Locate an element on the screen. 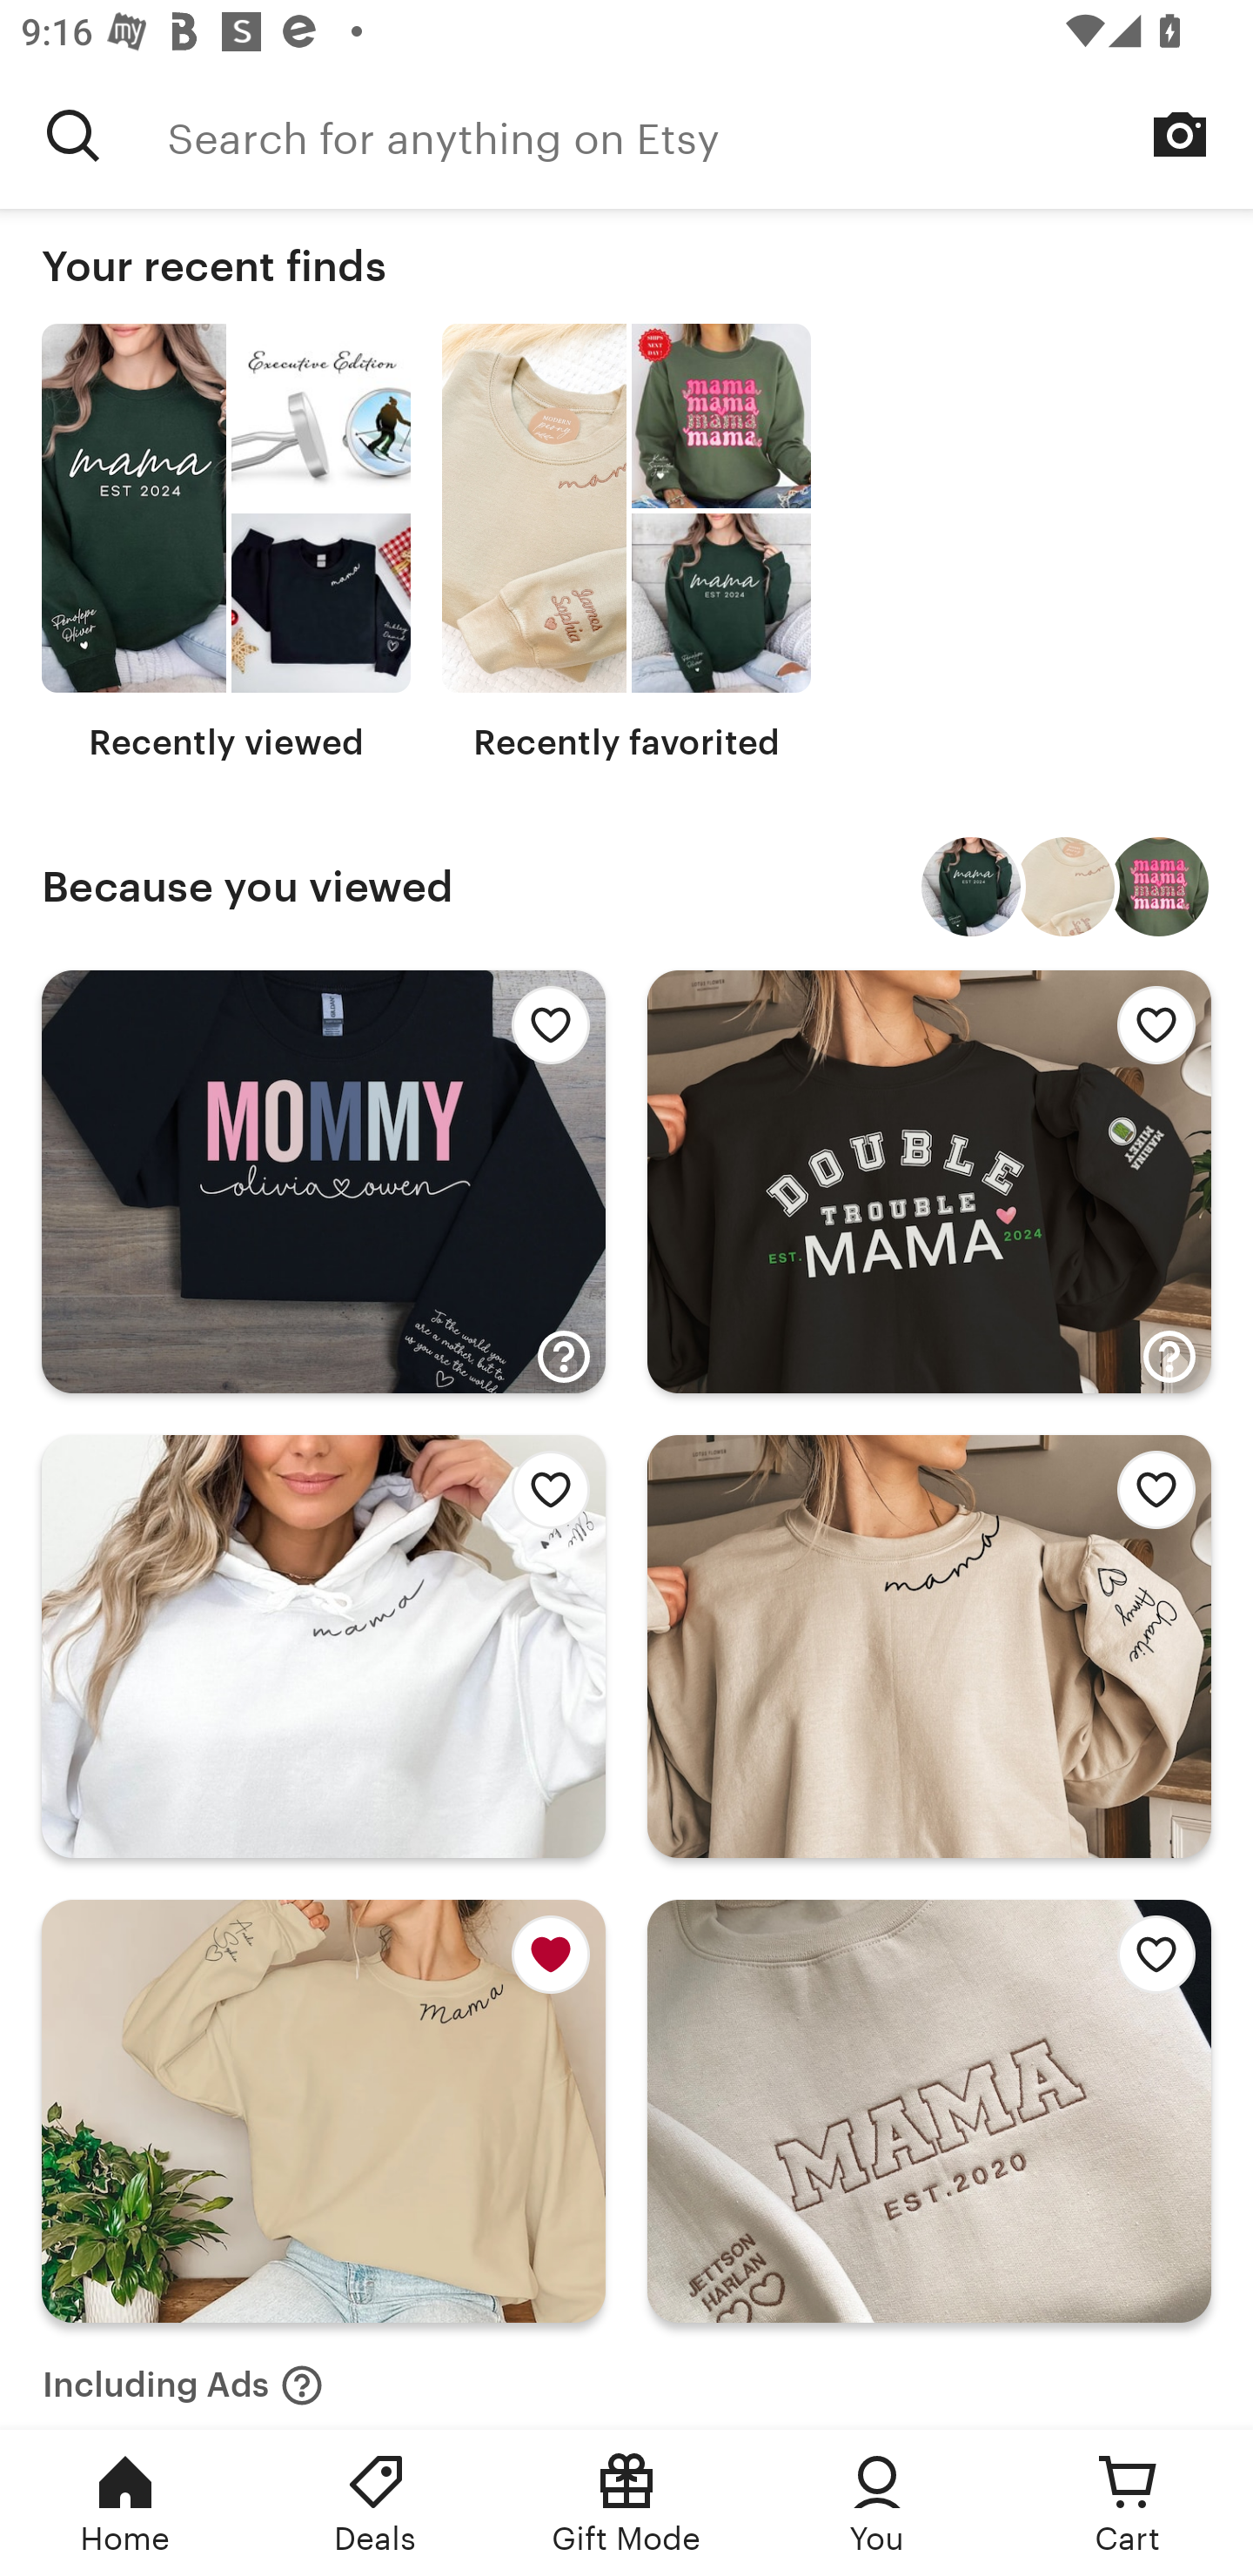  Cart is located at coordinates (1128, 2503).